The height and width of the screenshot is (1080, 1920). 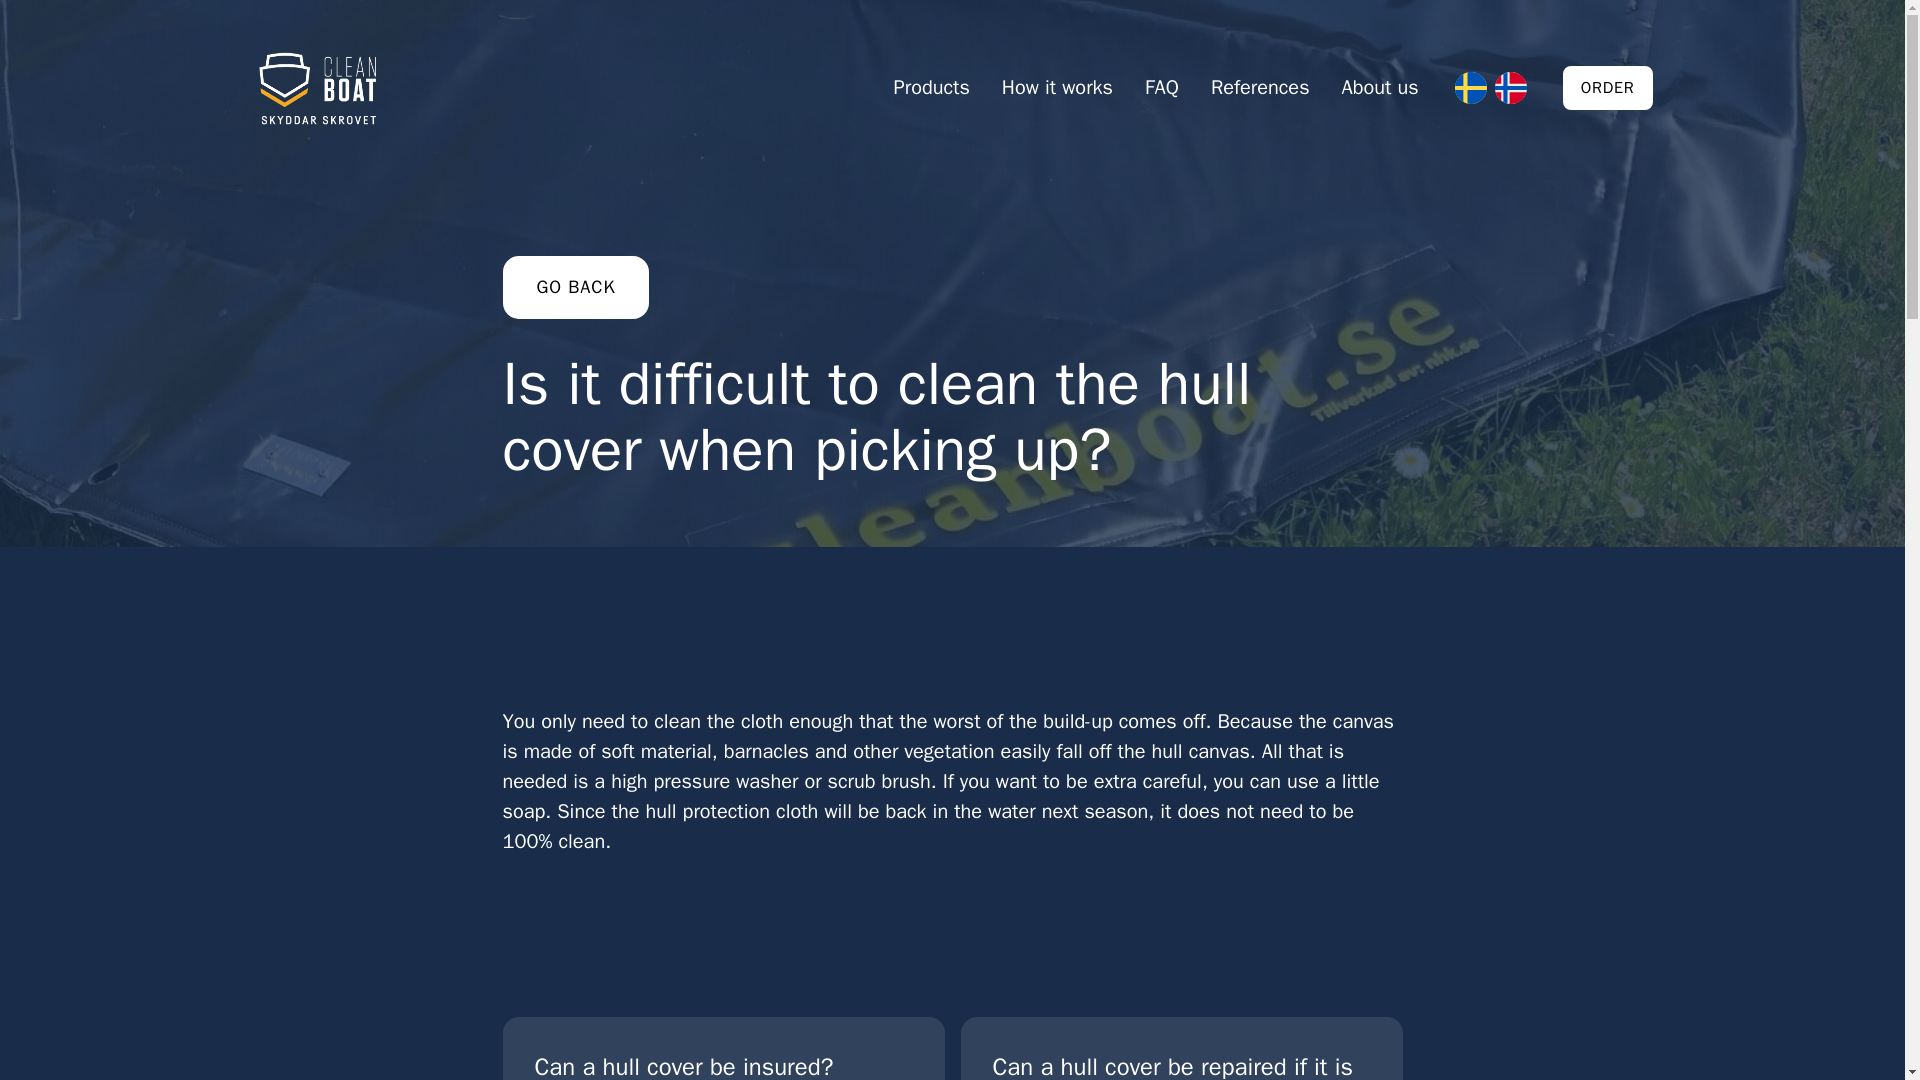 What do you see at coordinates (1380, 88) in the screenshot?
I see `GO BACK` at bounding box center [1380, 88].